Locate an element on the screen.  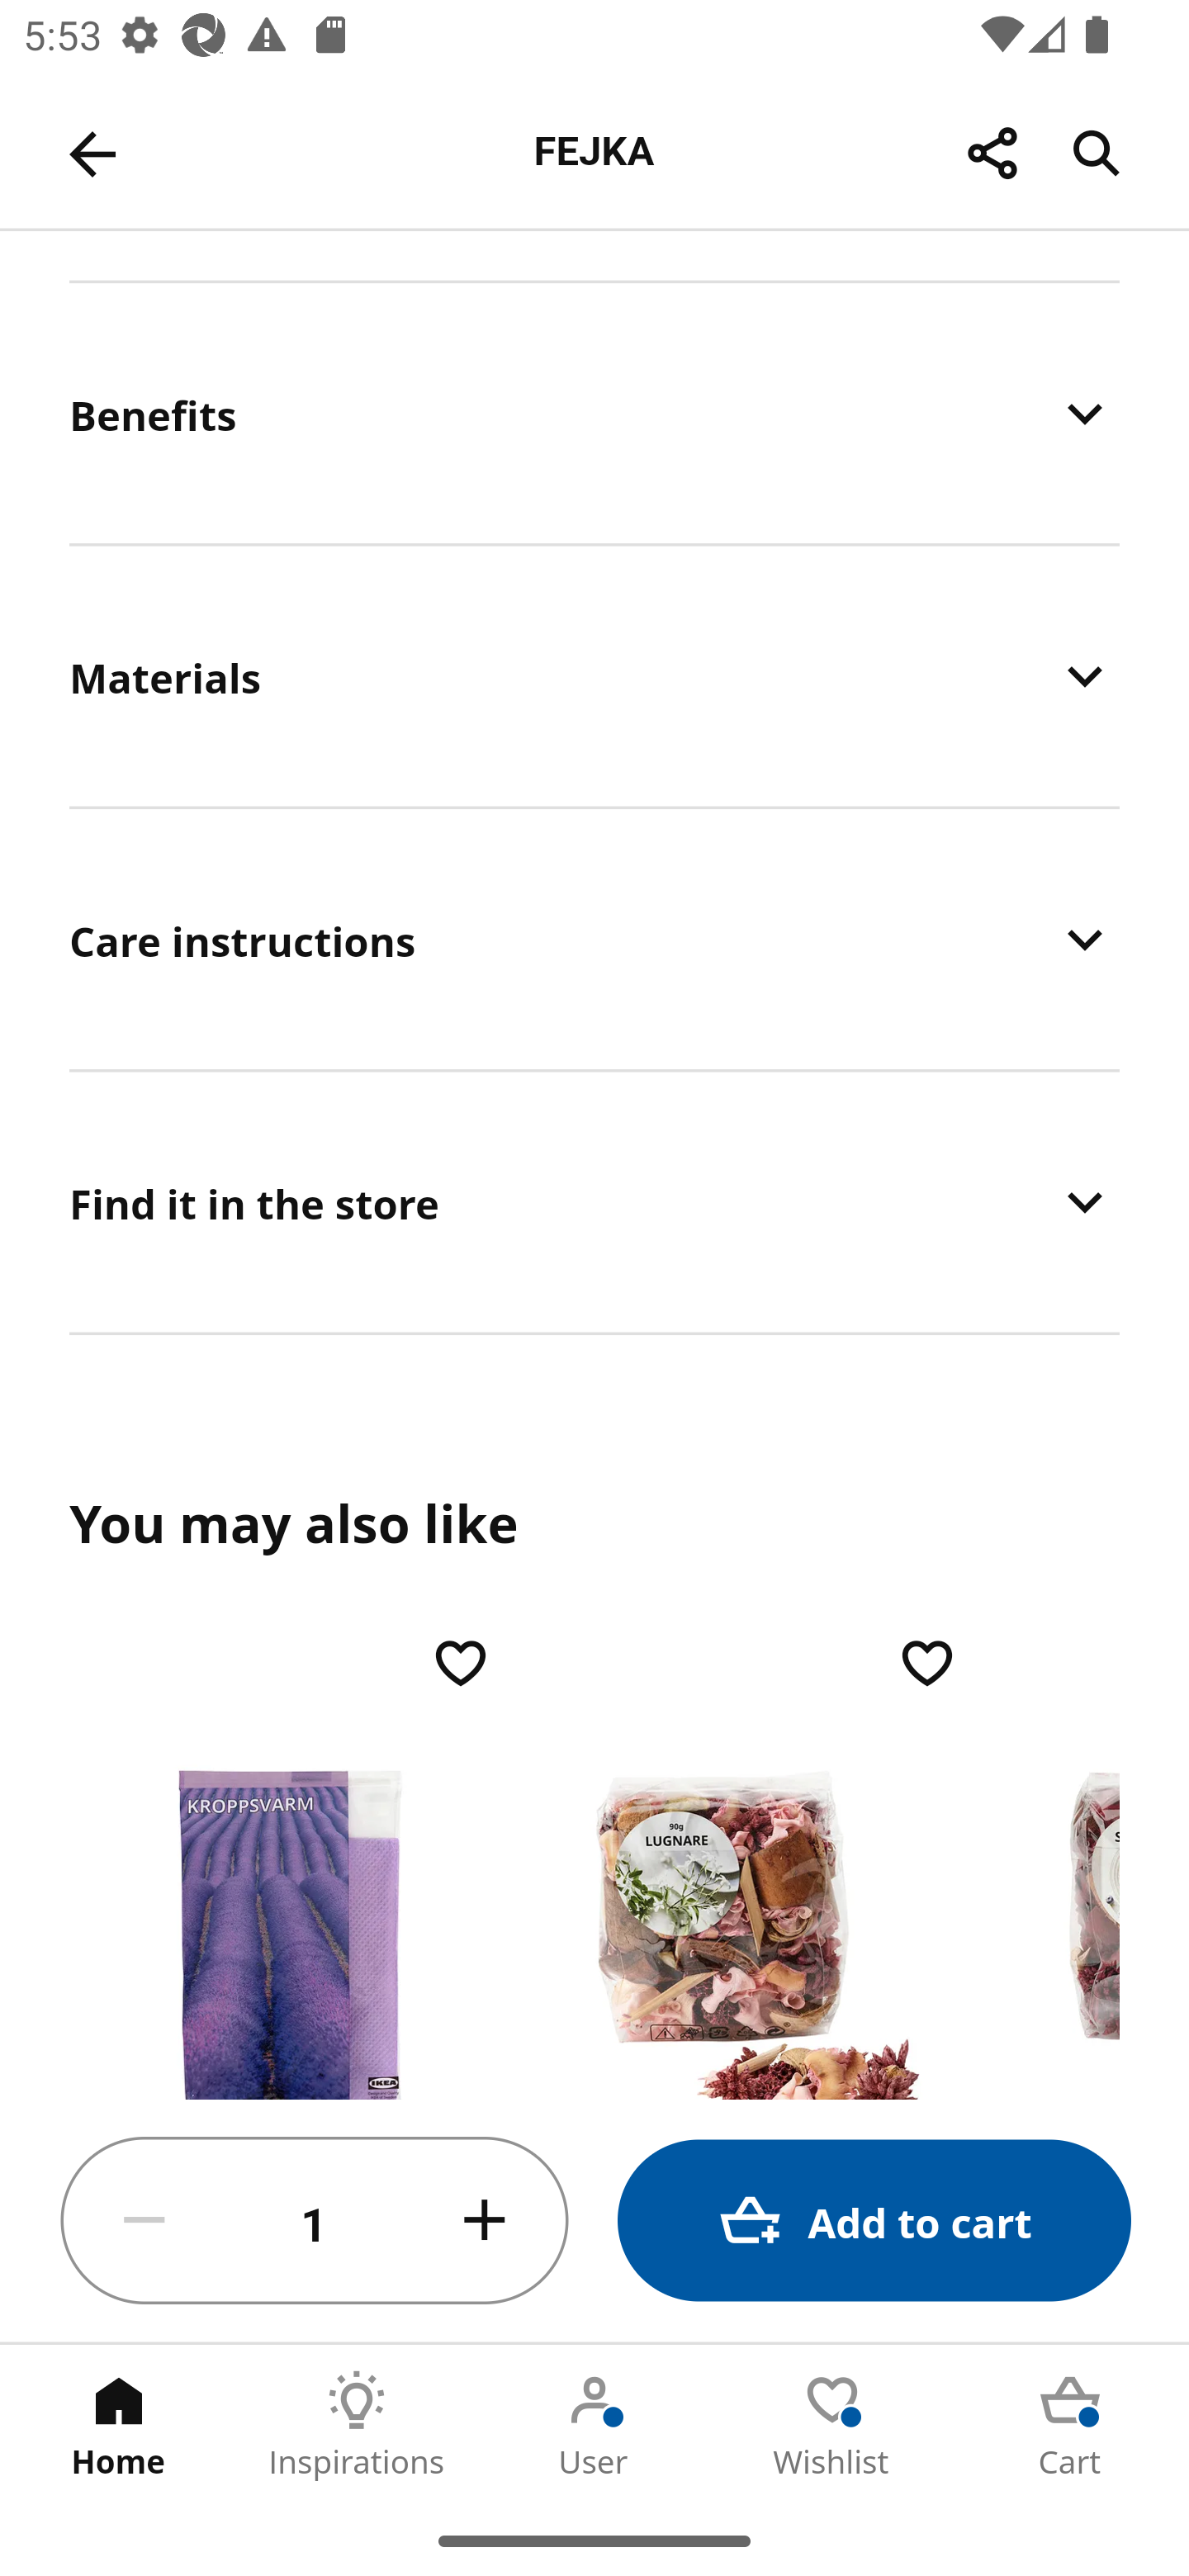
Materials is located at coordinates (594, 675).